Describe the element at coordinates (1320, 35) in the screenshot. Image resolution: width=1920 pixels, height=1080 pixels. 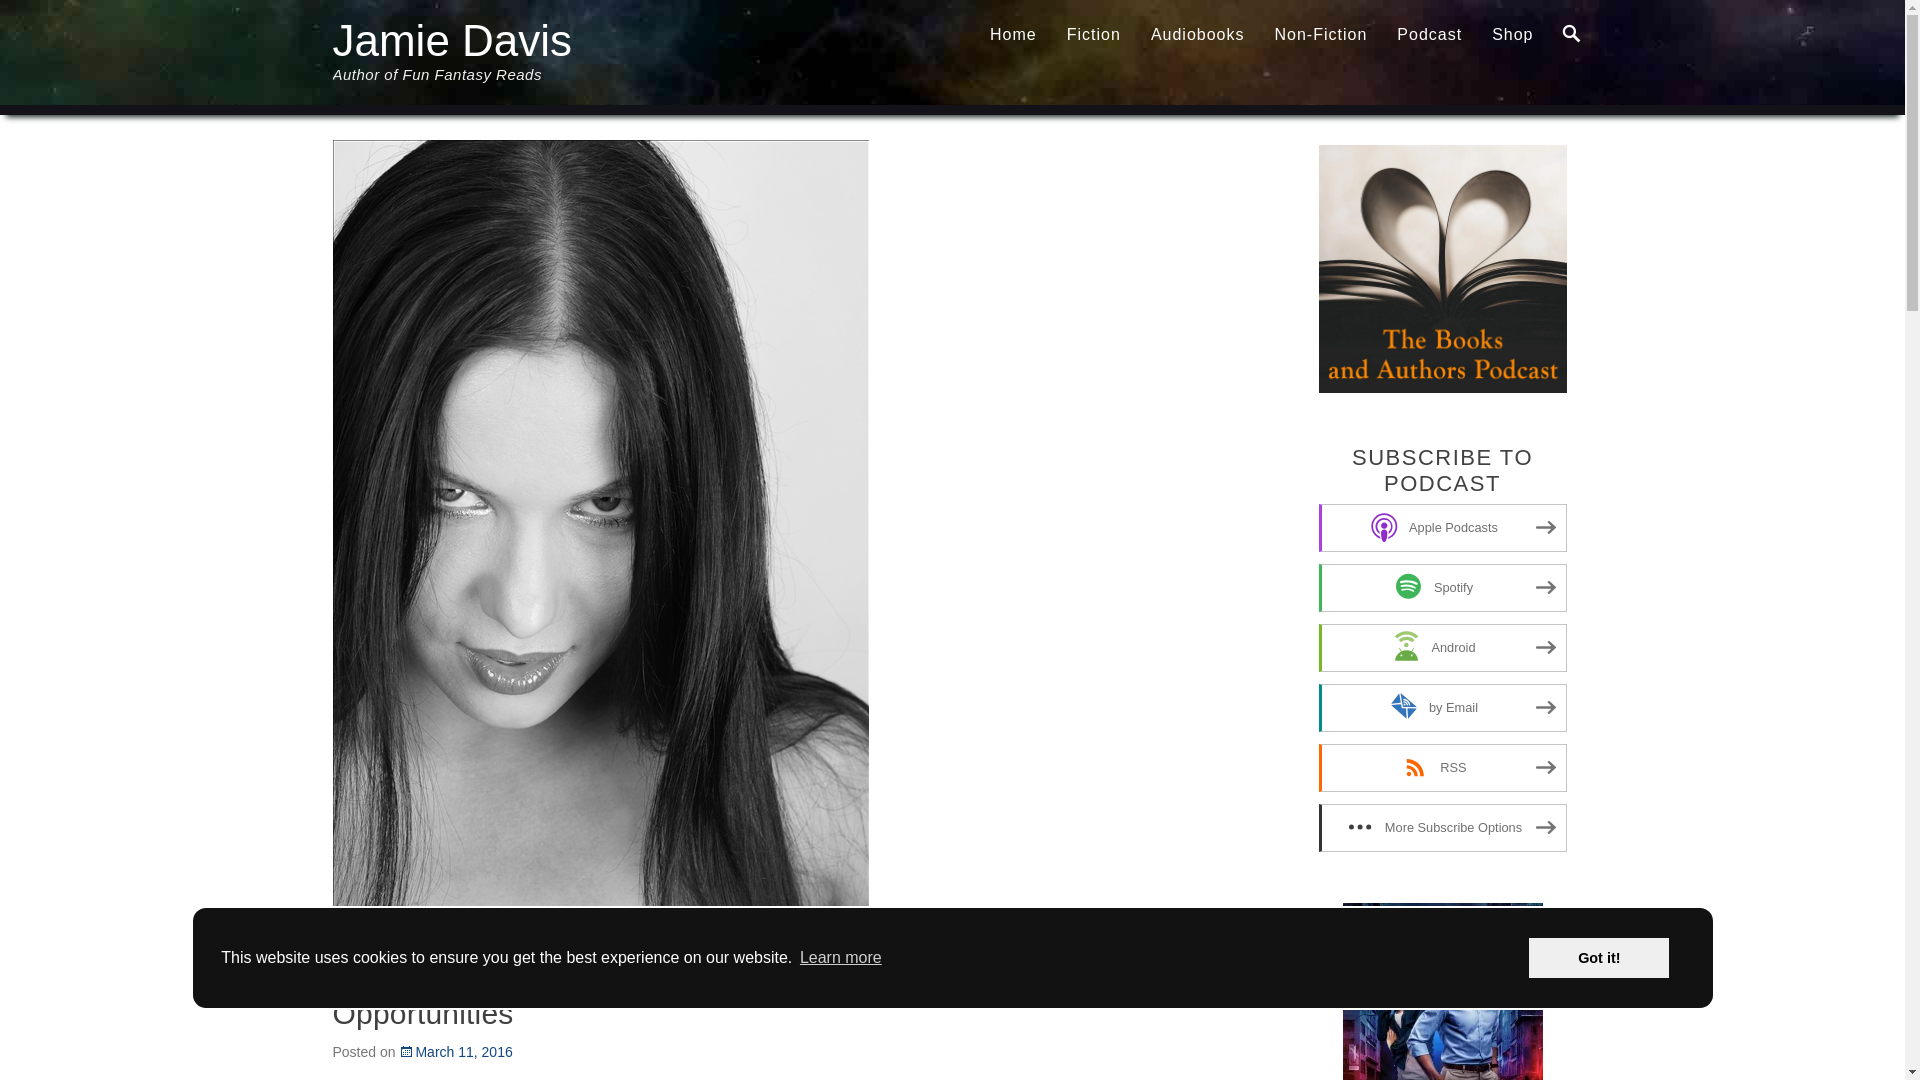
I see `Non-Fiction` at that location.